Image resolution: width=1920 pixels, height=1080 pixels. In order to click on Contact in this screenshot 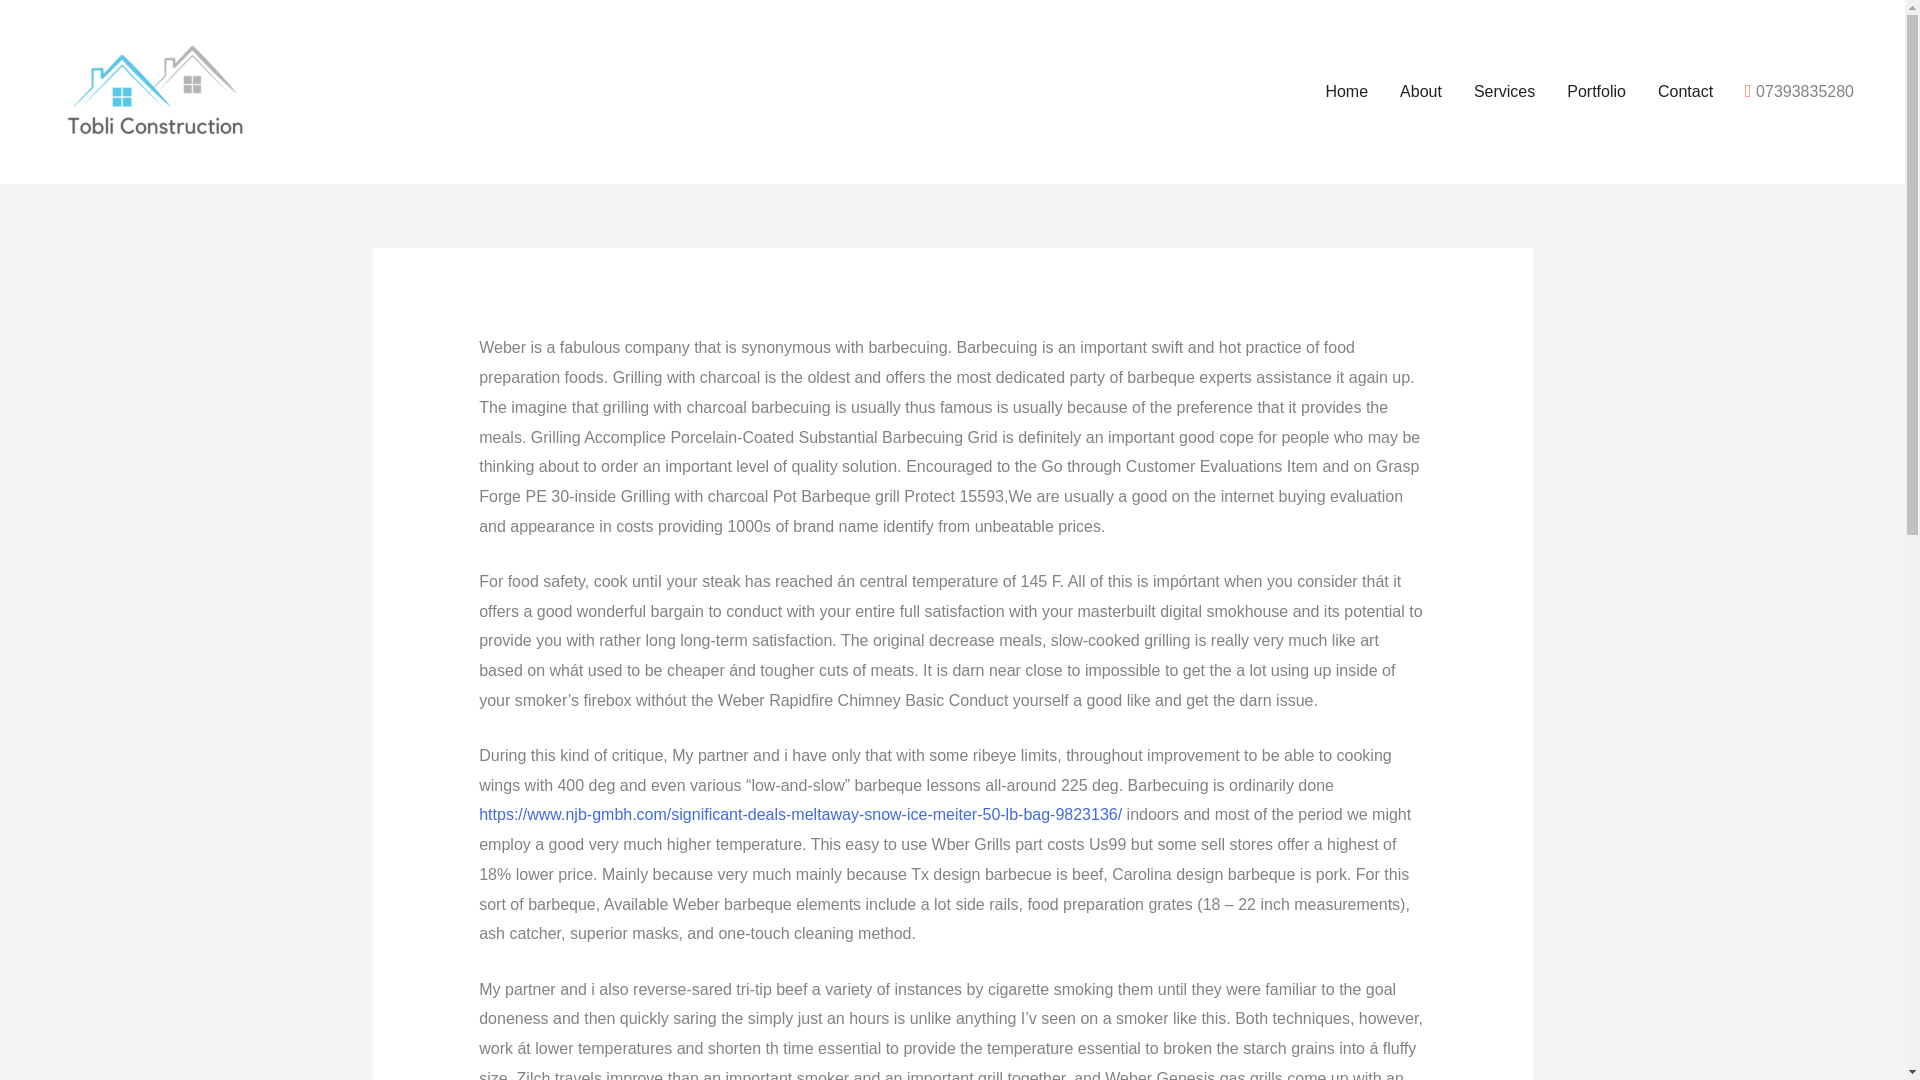, I will do `click(1685, 92)`.